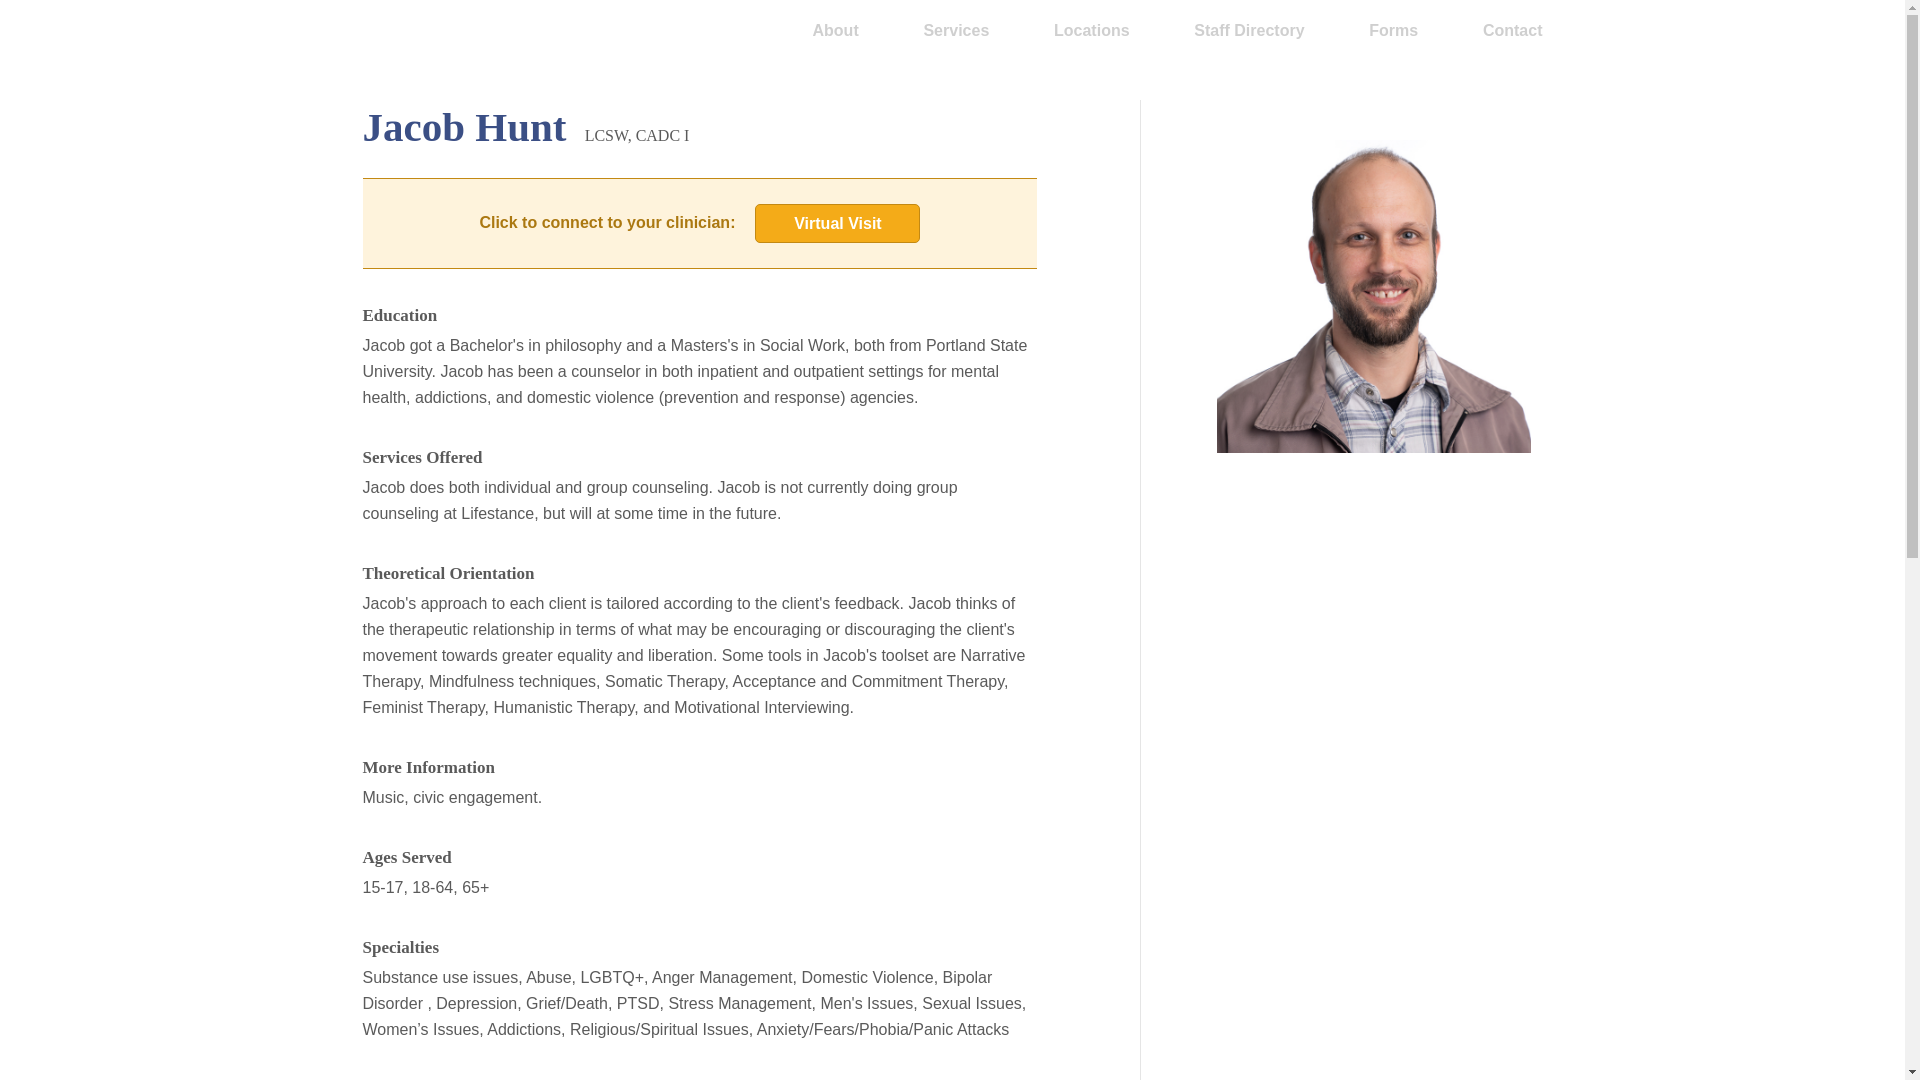  What do you see at coordinates (836, 224) in the screenshot?
I see `Virtual Visit` at bounding box center [836, 224].